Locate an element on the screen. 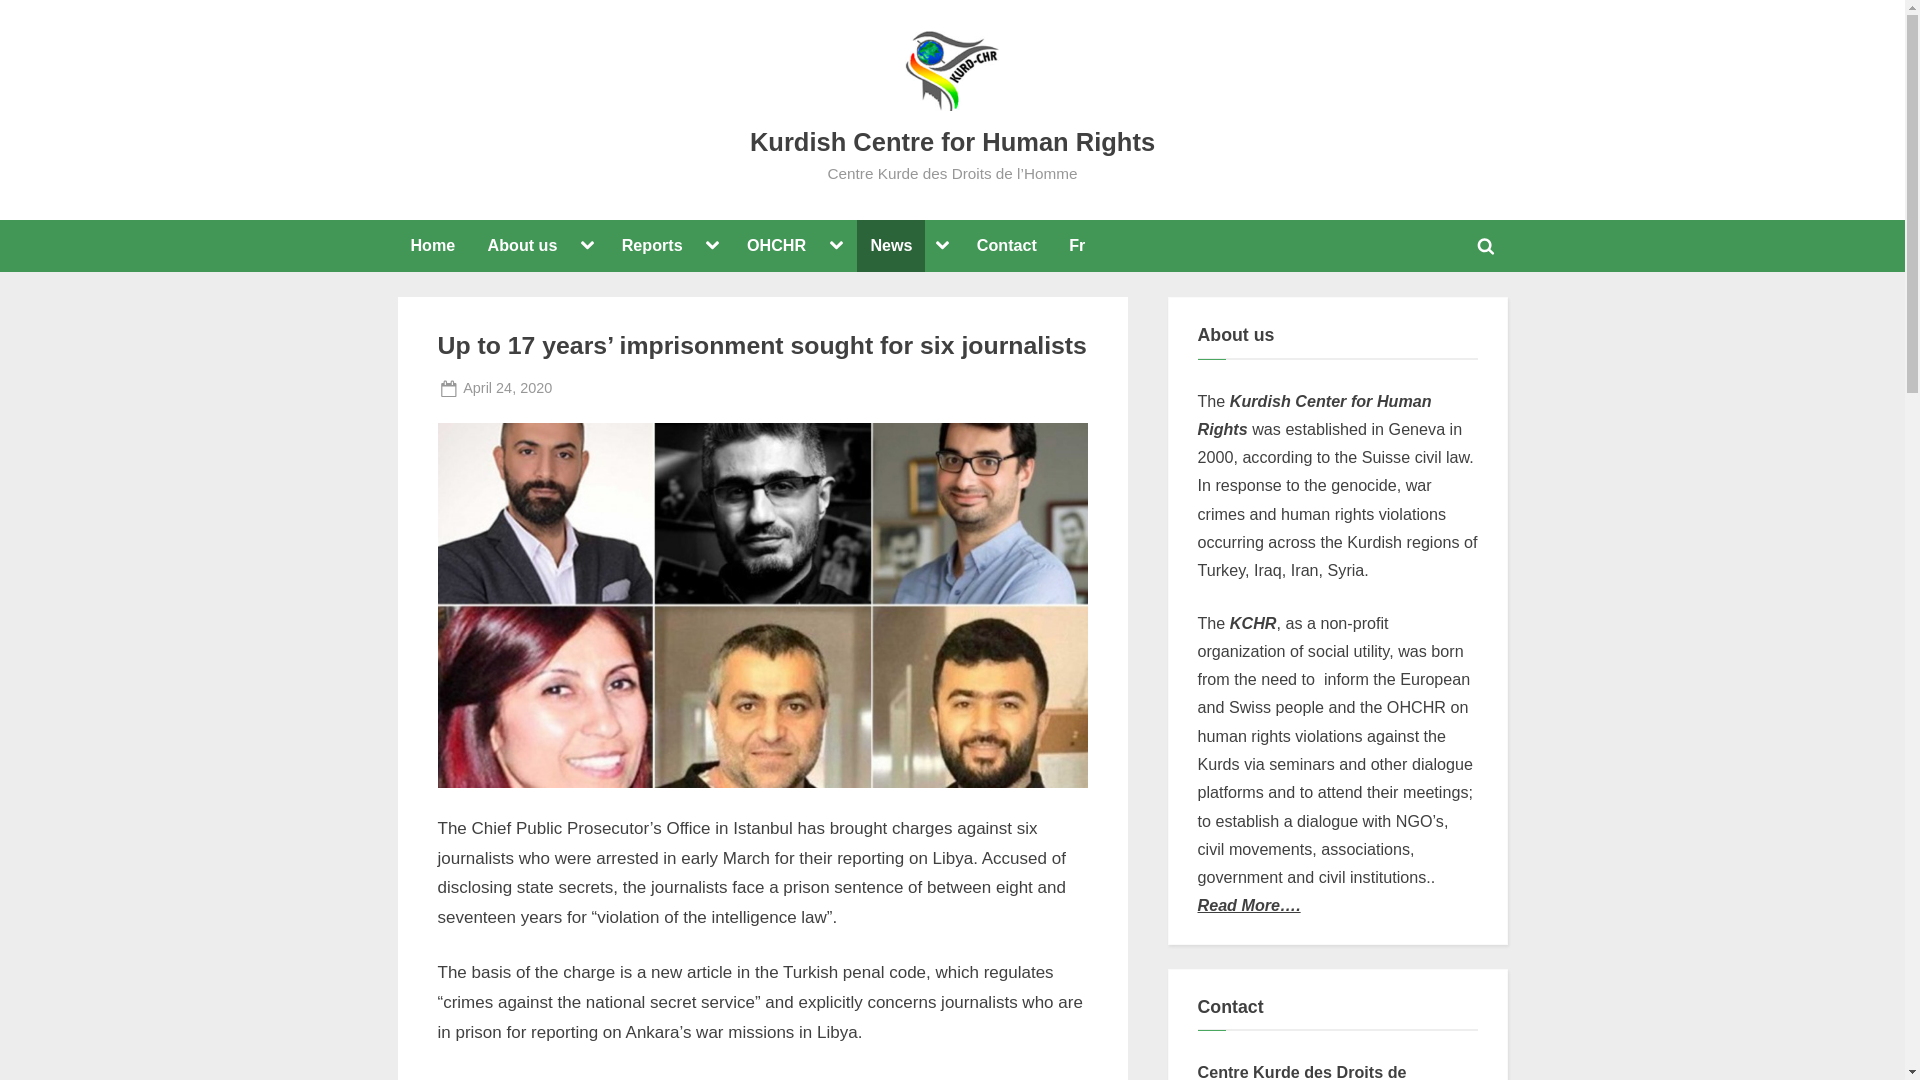 This screenshot has width=1920, height=1080. Toggle sub-menu is located at coordinates (836, 246).